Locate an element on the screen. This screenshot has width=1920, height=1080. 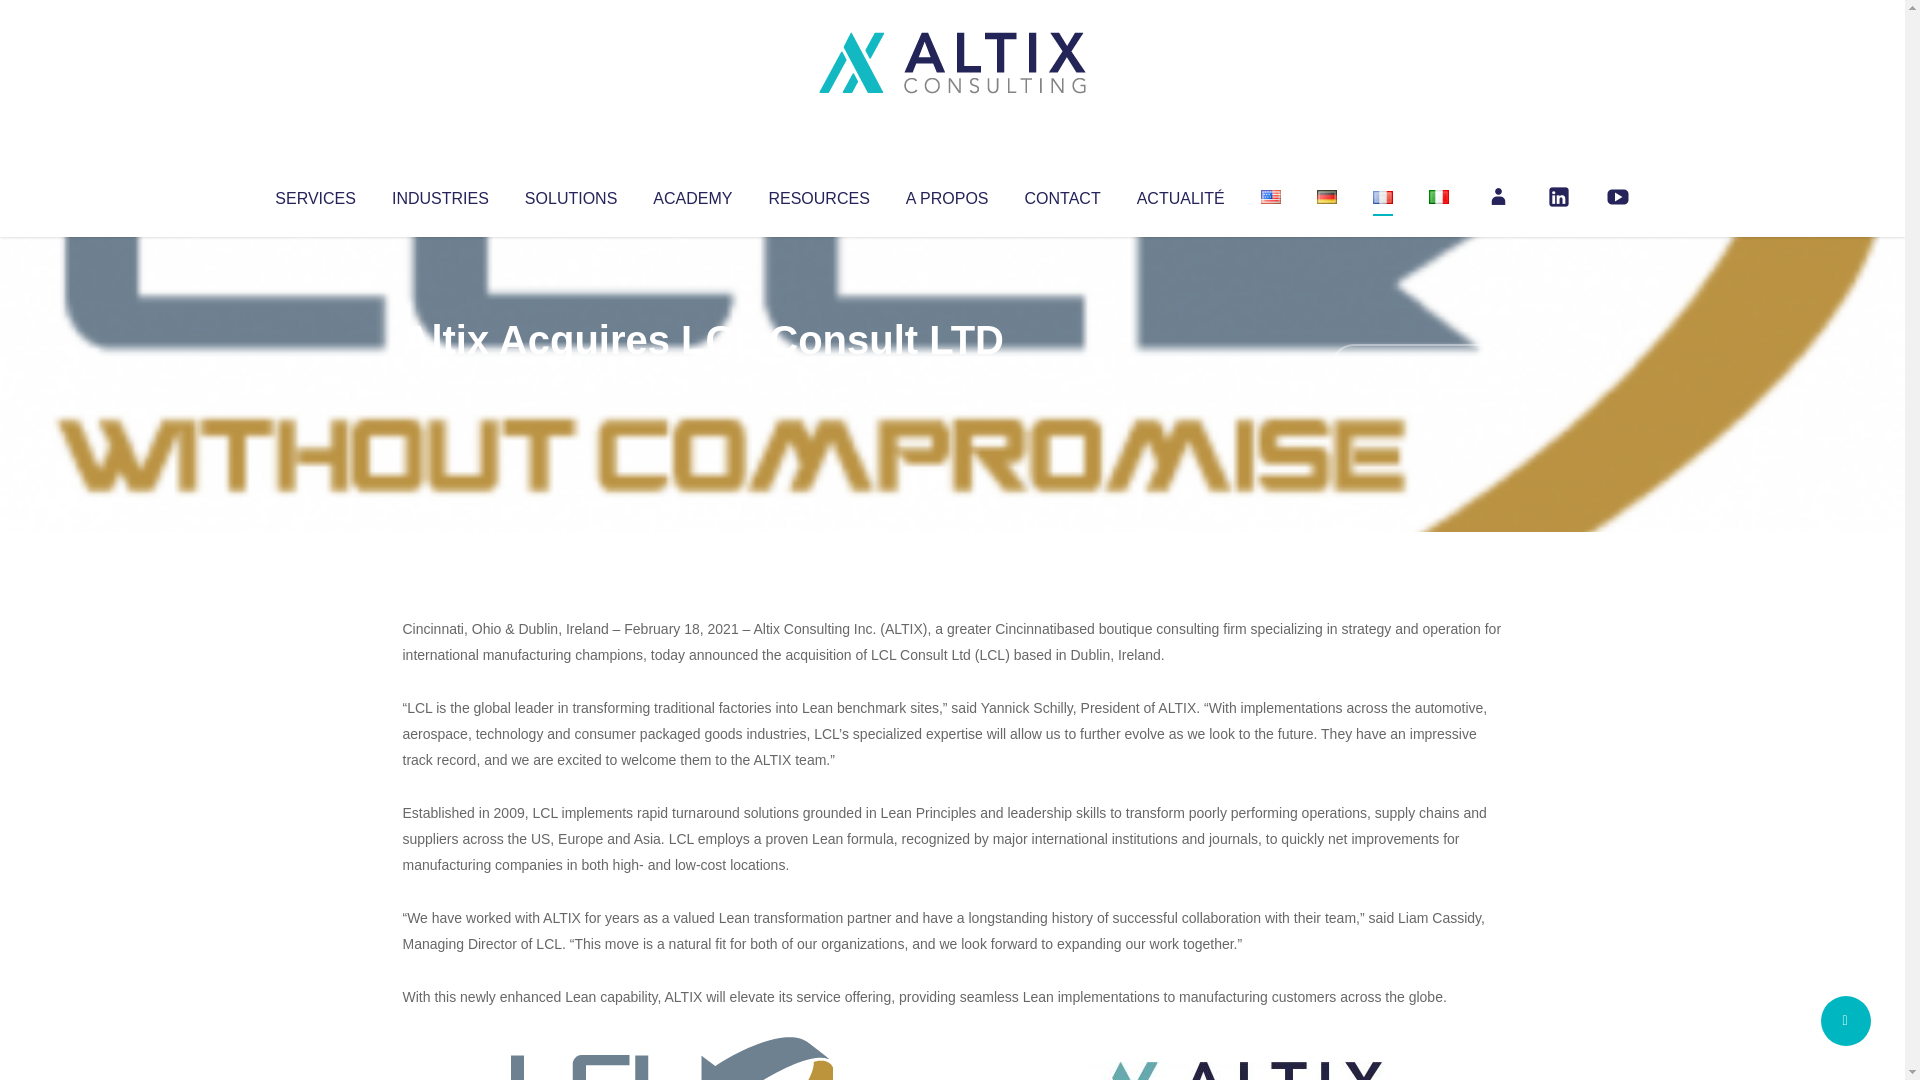
No Comments is located at coordinates (1416, 366).